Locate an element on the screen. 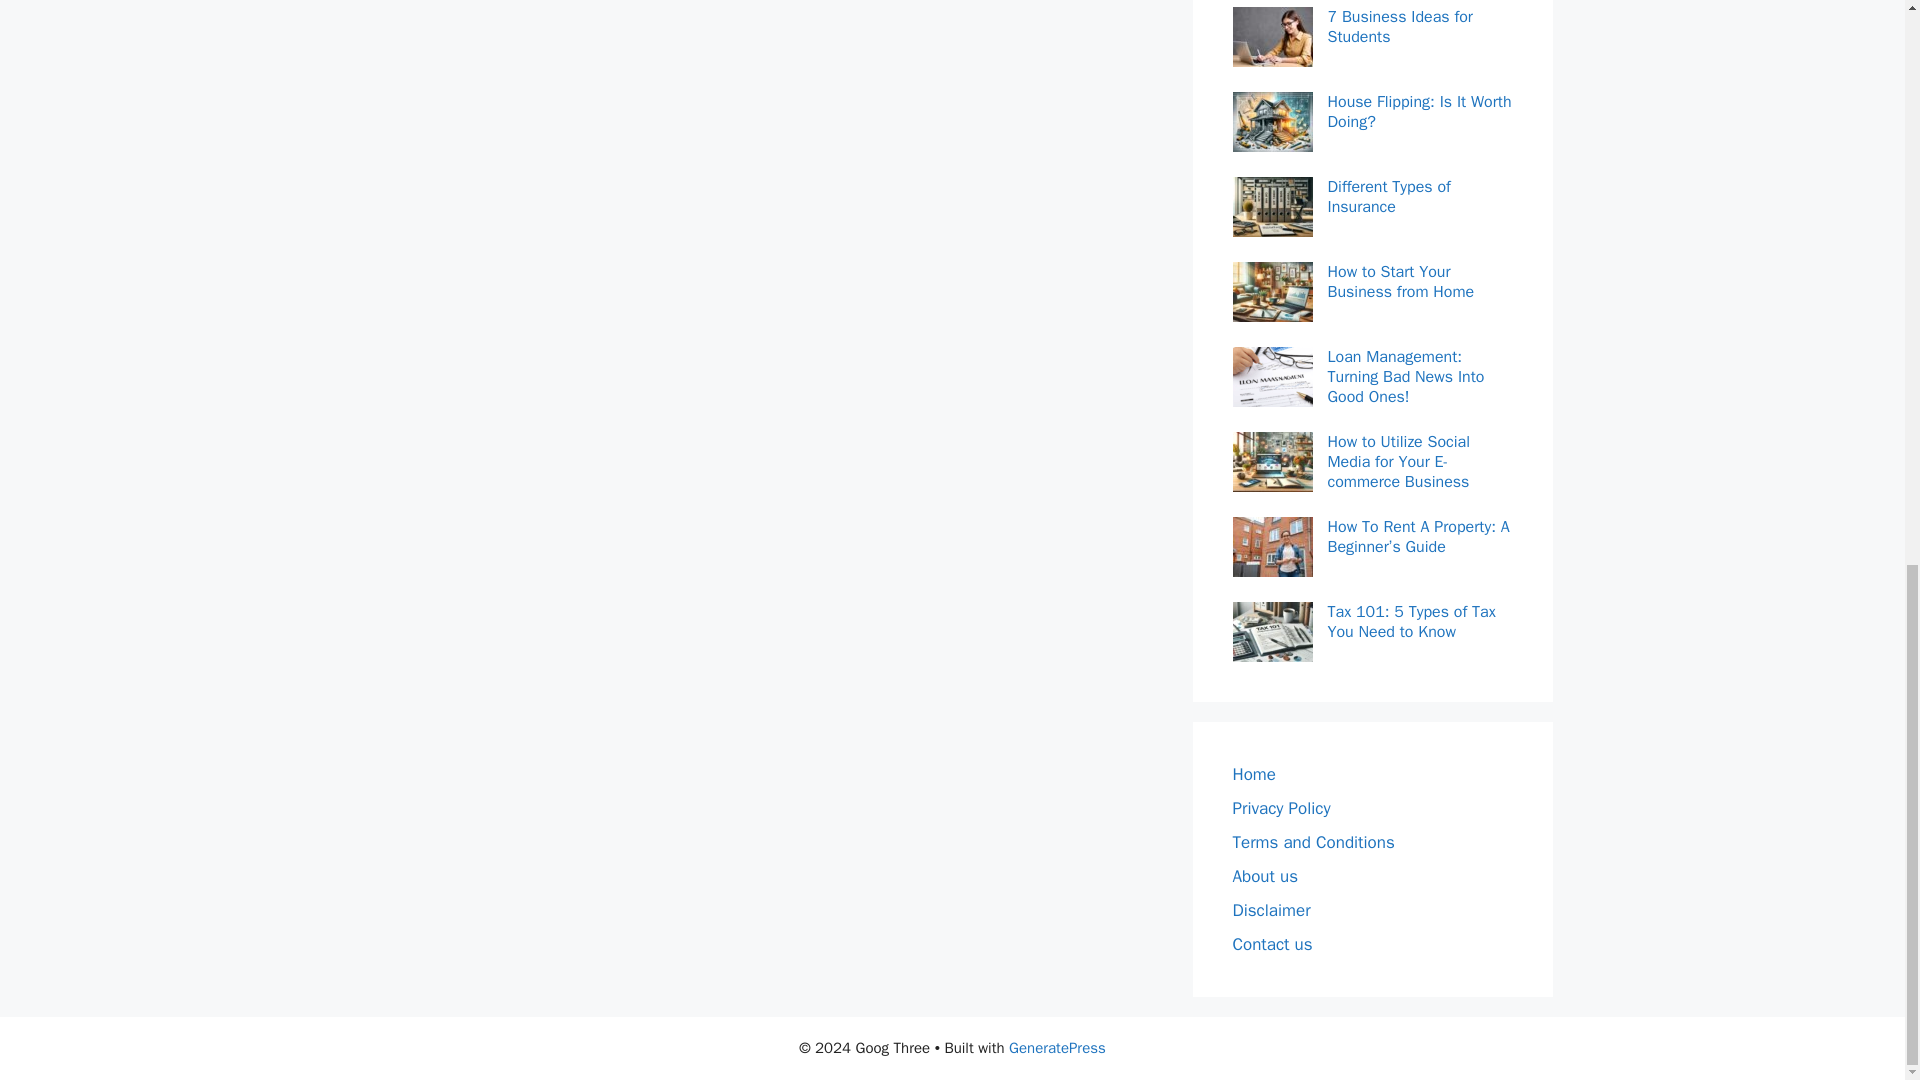  How to Utilize Social Media for Your E-commerce Business is located at coordinates (1420, 462).